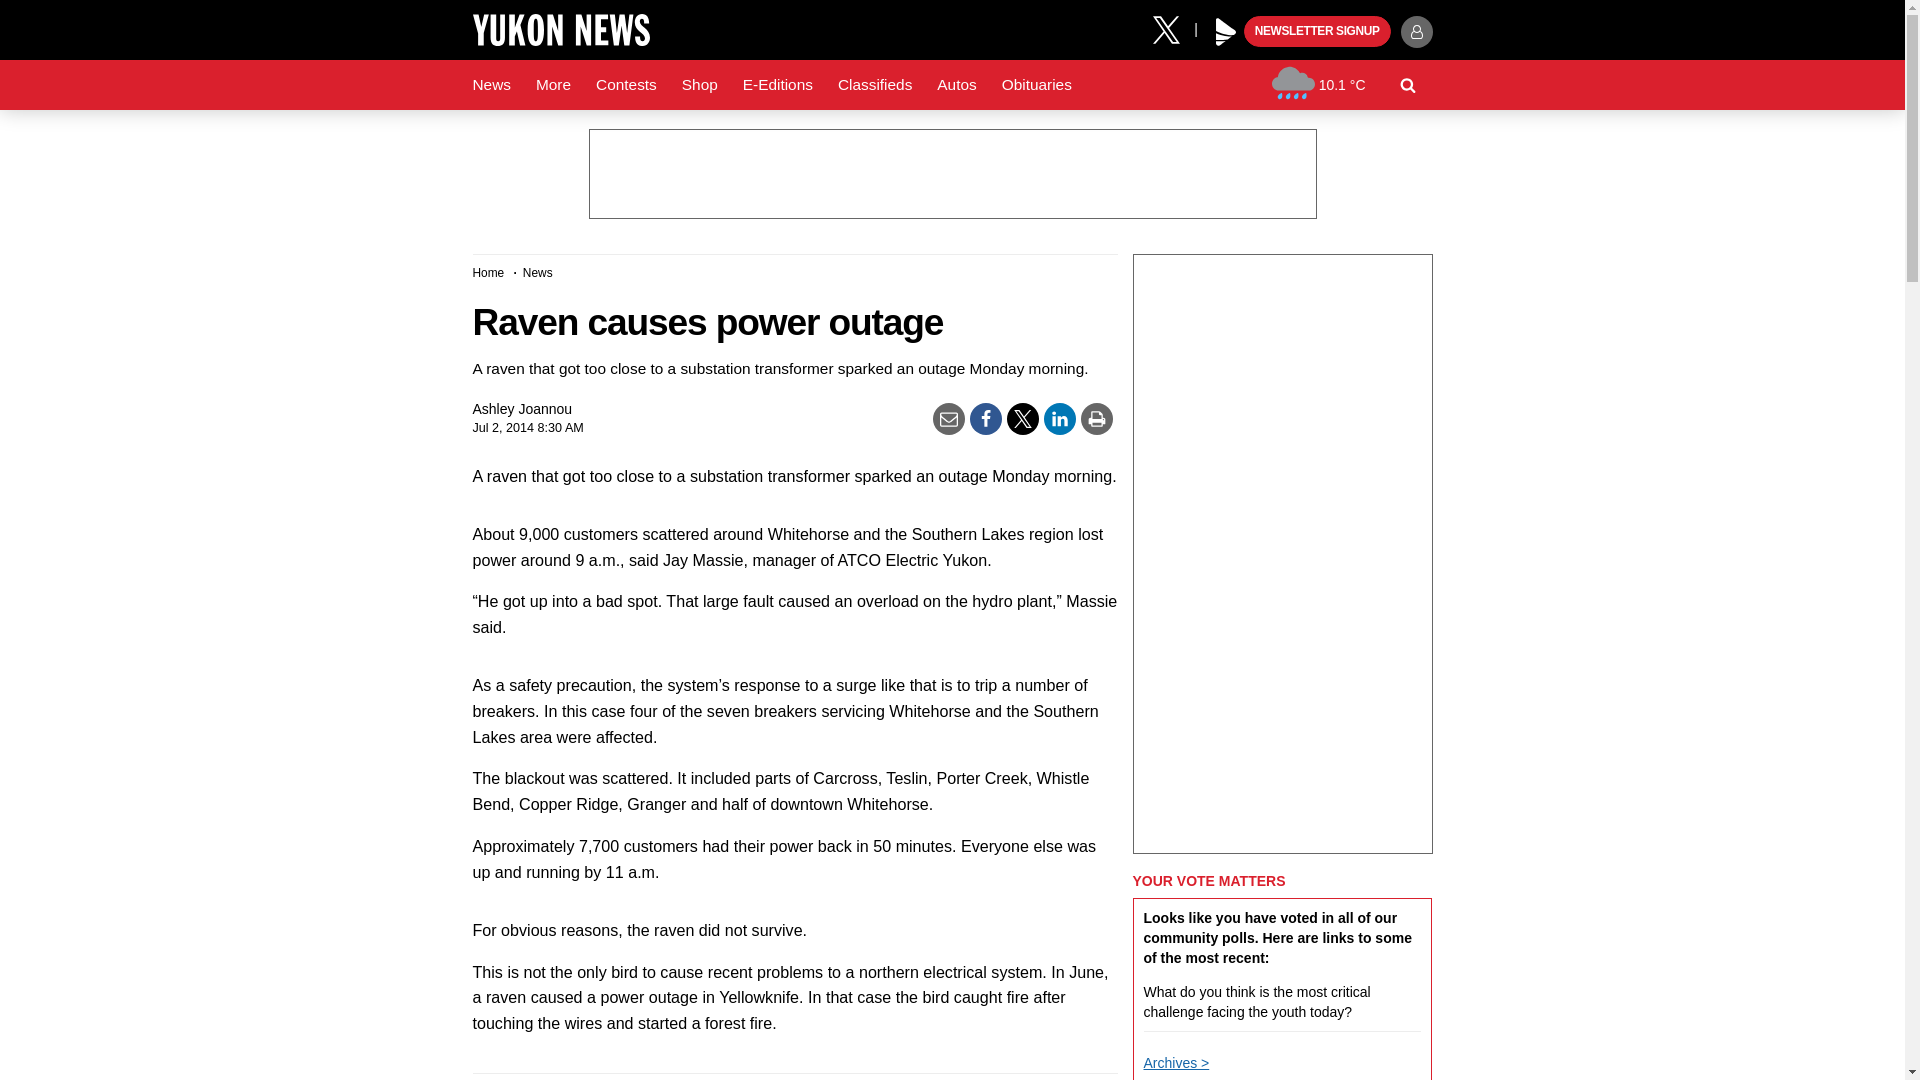 Image resolution: width=1920 pixels, height=1080 pixels. What do you see at coordinates (491, 85) in the screenshot?
I see `News` at bounding box center [491, 85].